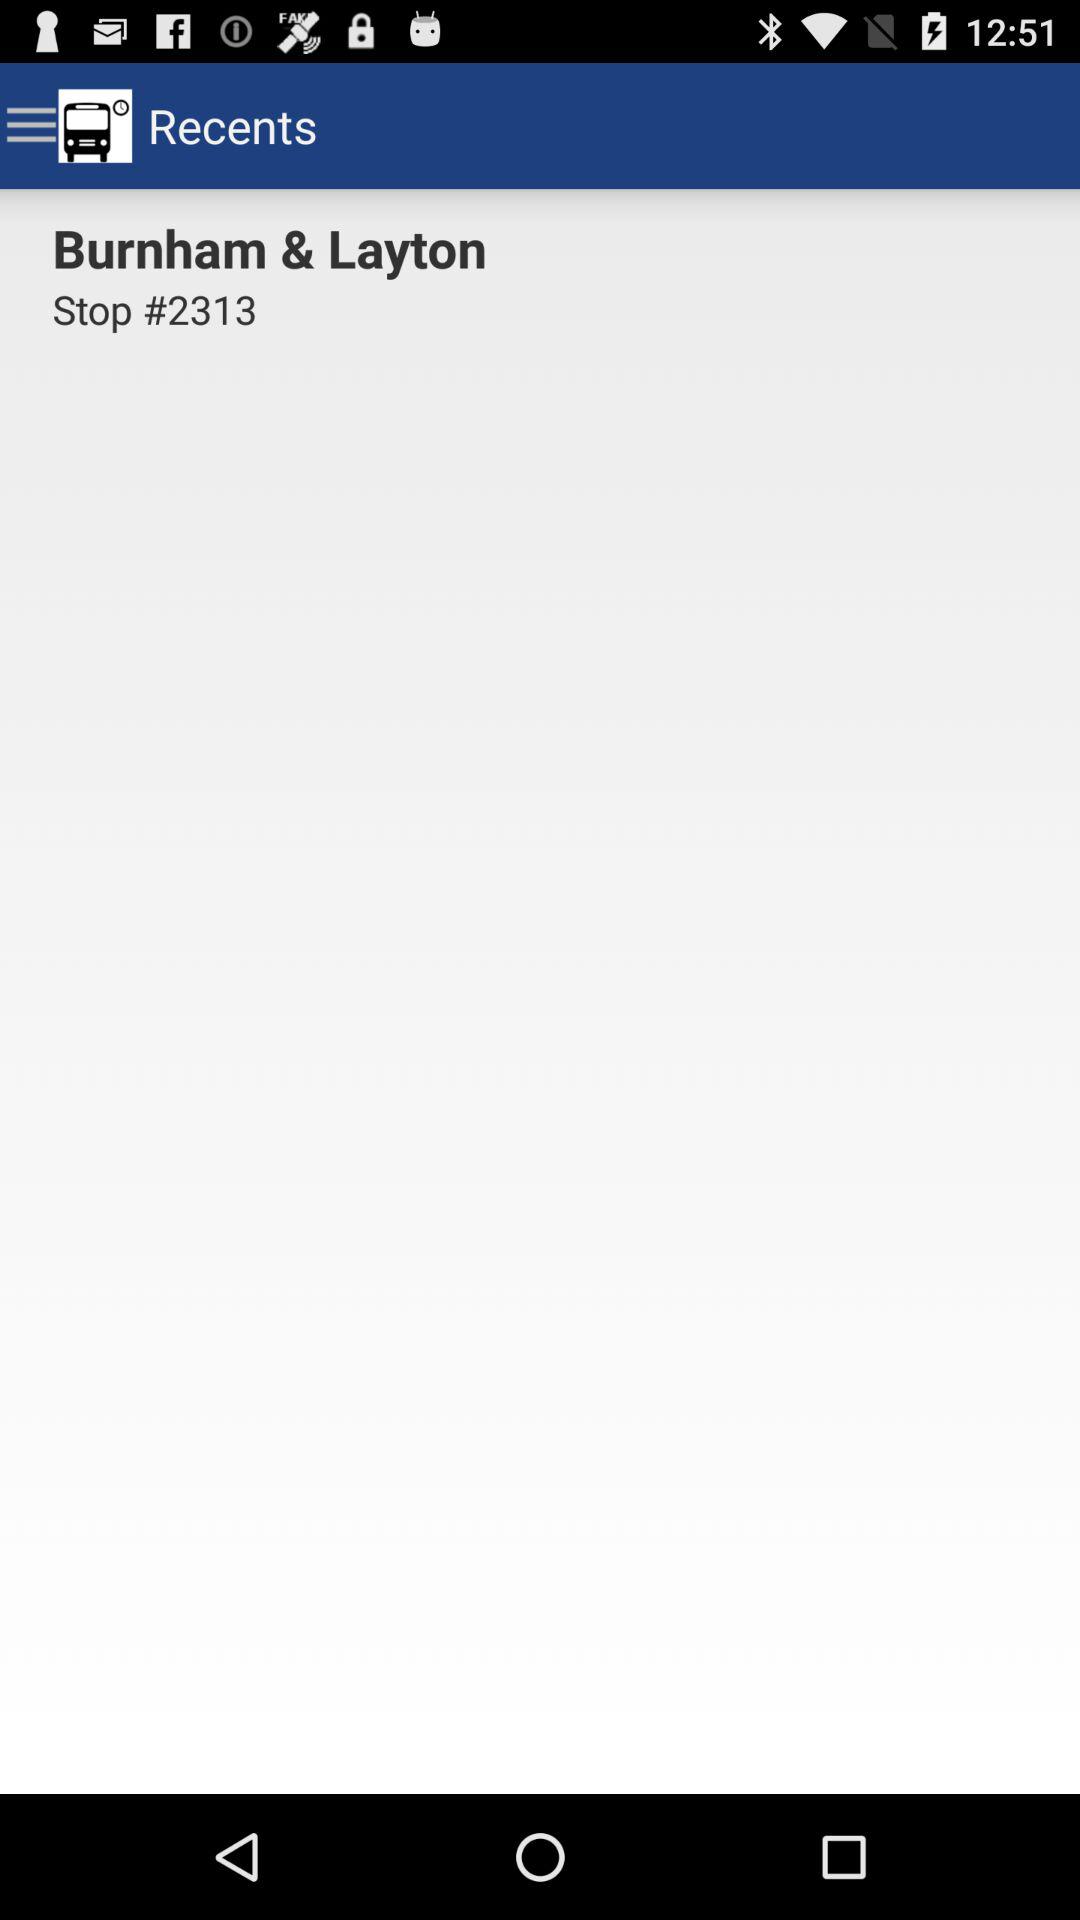 The height and width of the screenshot is (1920, 1080). Describe the element at coordinates (276, 247) in the screenshot. I see `choose the item above stop #2313` at that location.